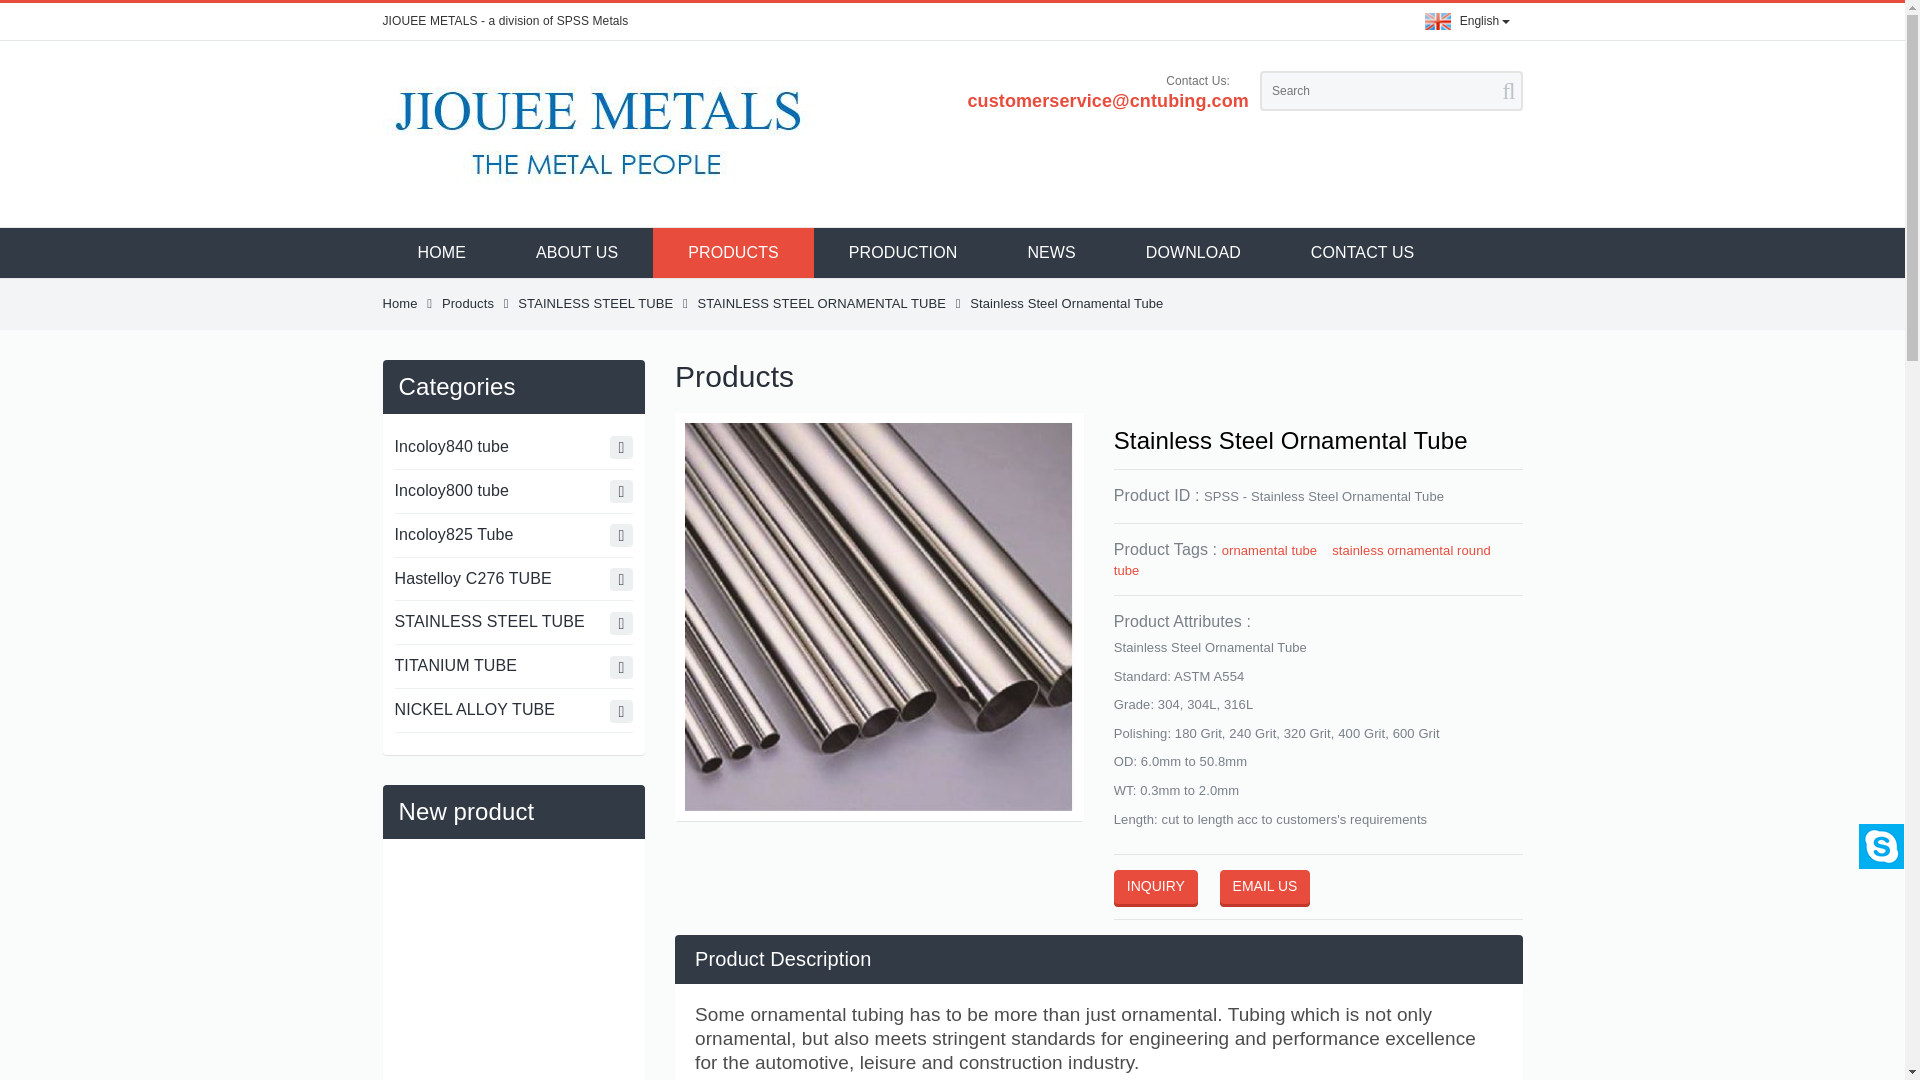 This screenshot has width=1920, height=1080. What do you see at coordinates (513, 536) in the screenshot?
I see `Incoloy825 Tube` at bounding box center [513, 536].